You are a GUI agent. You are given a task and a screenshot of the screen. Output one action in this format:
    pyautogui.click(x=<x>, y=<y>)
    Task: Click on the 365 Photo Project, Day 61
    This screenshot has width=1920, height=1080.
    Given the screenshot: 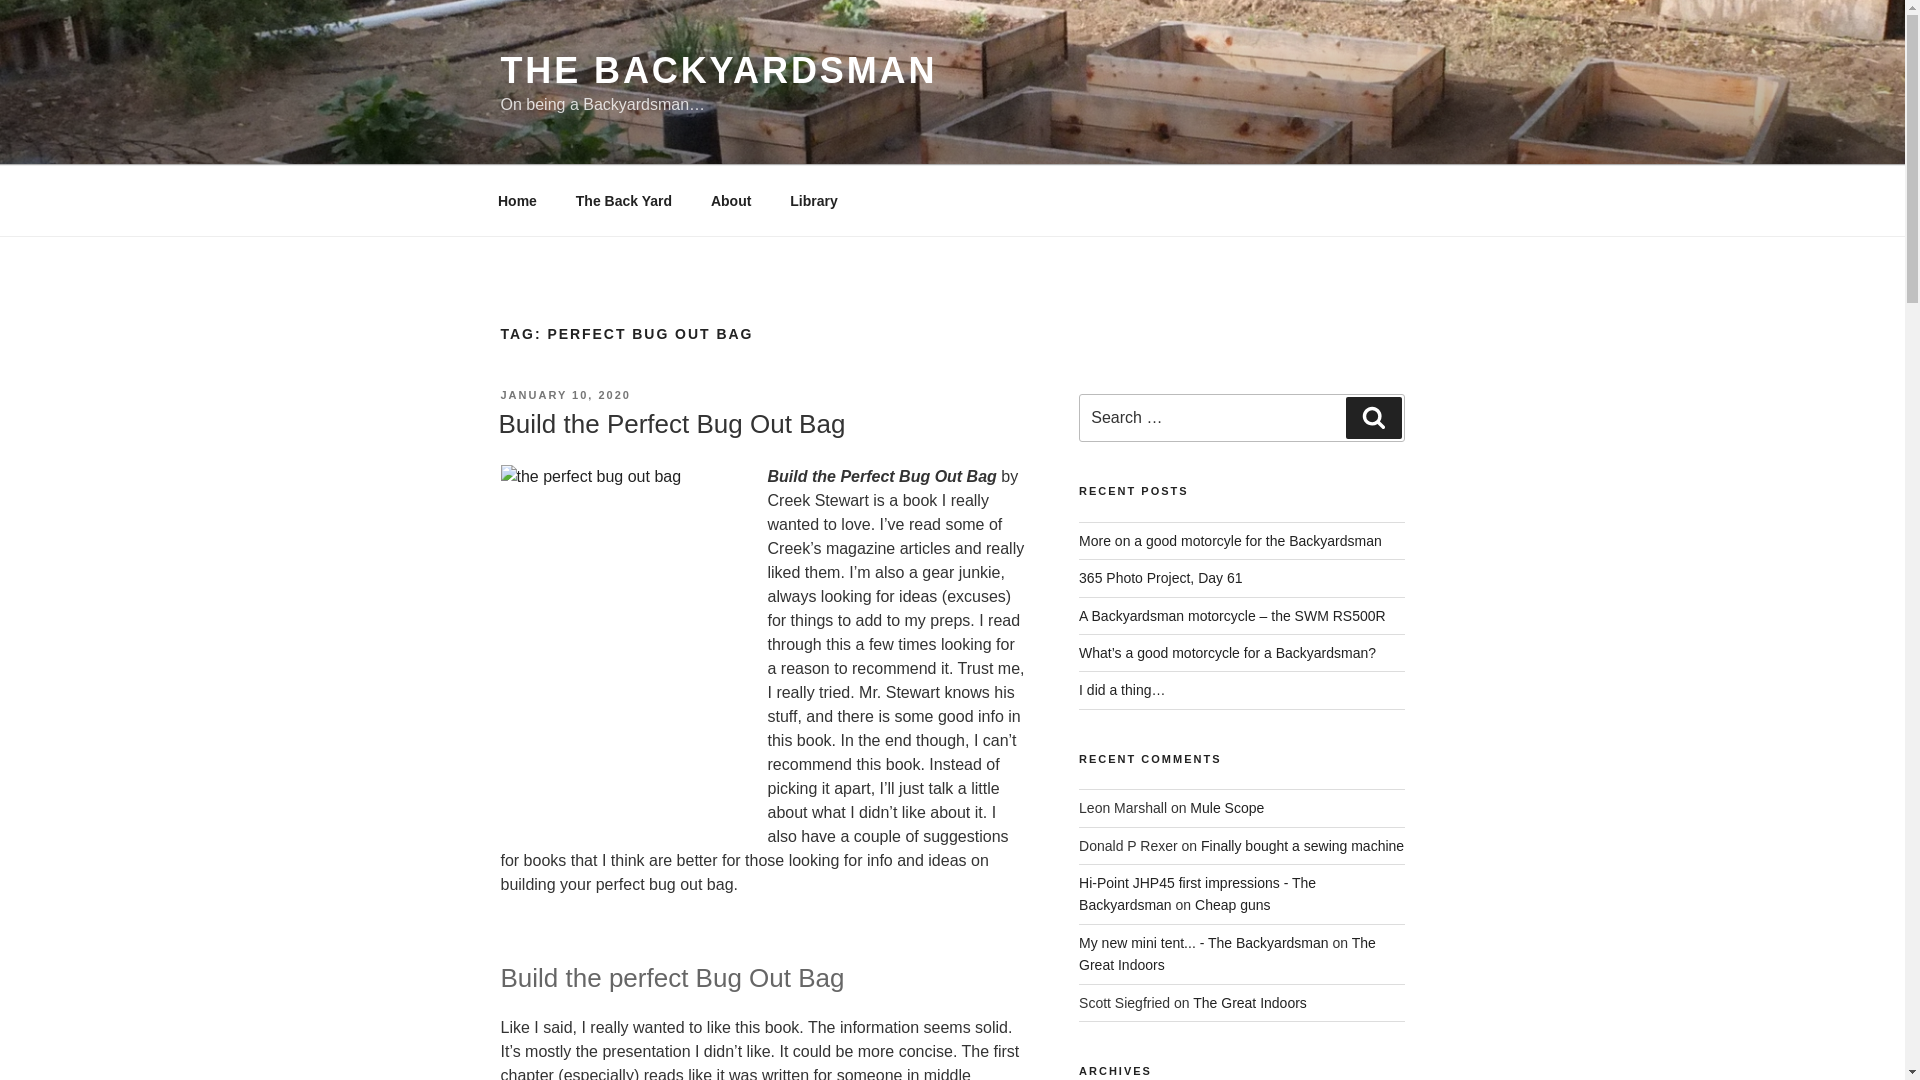 What is the action you would take?
    pyautogui.click(x=1160, y=578)
    